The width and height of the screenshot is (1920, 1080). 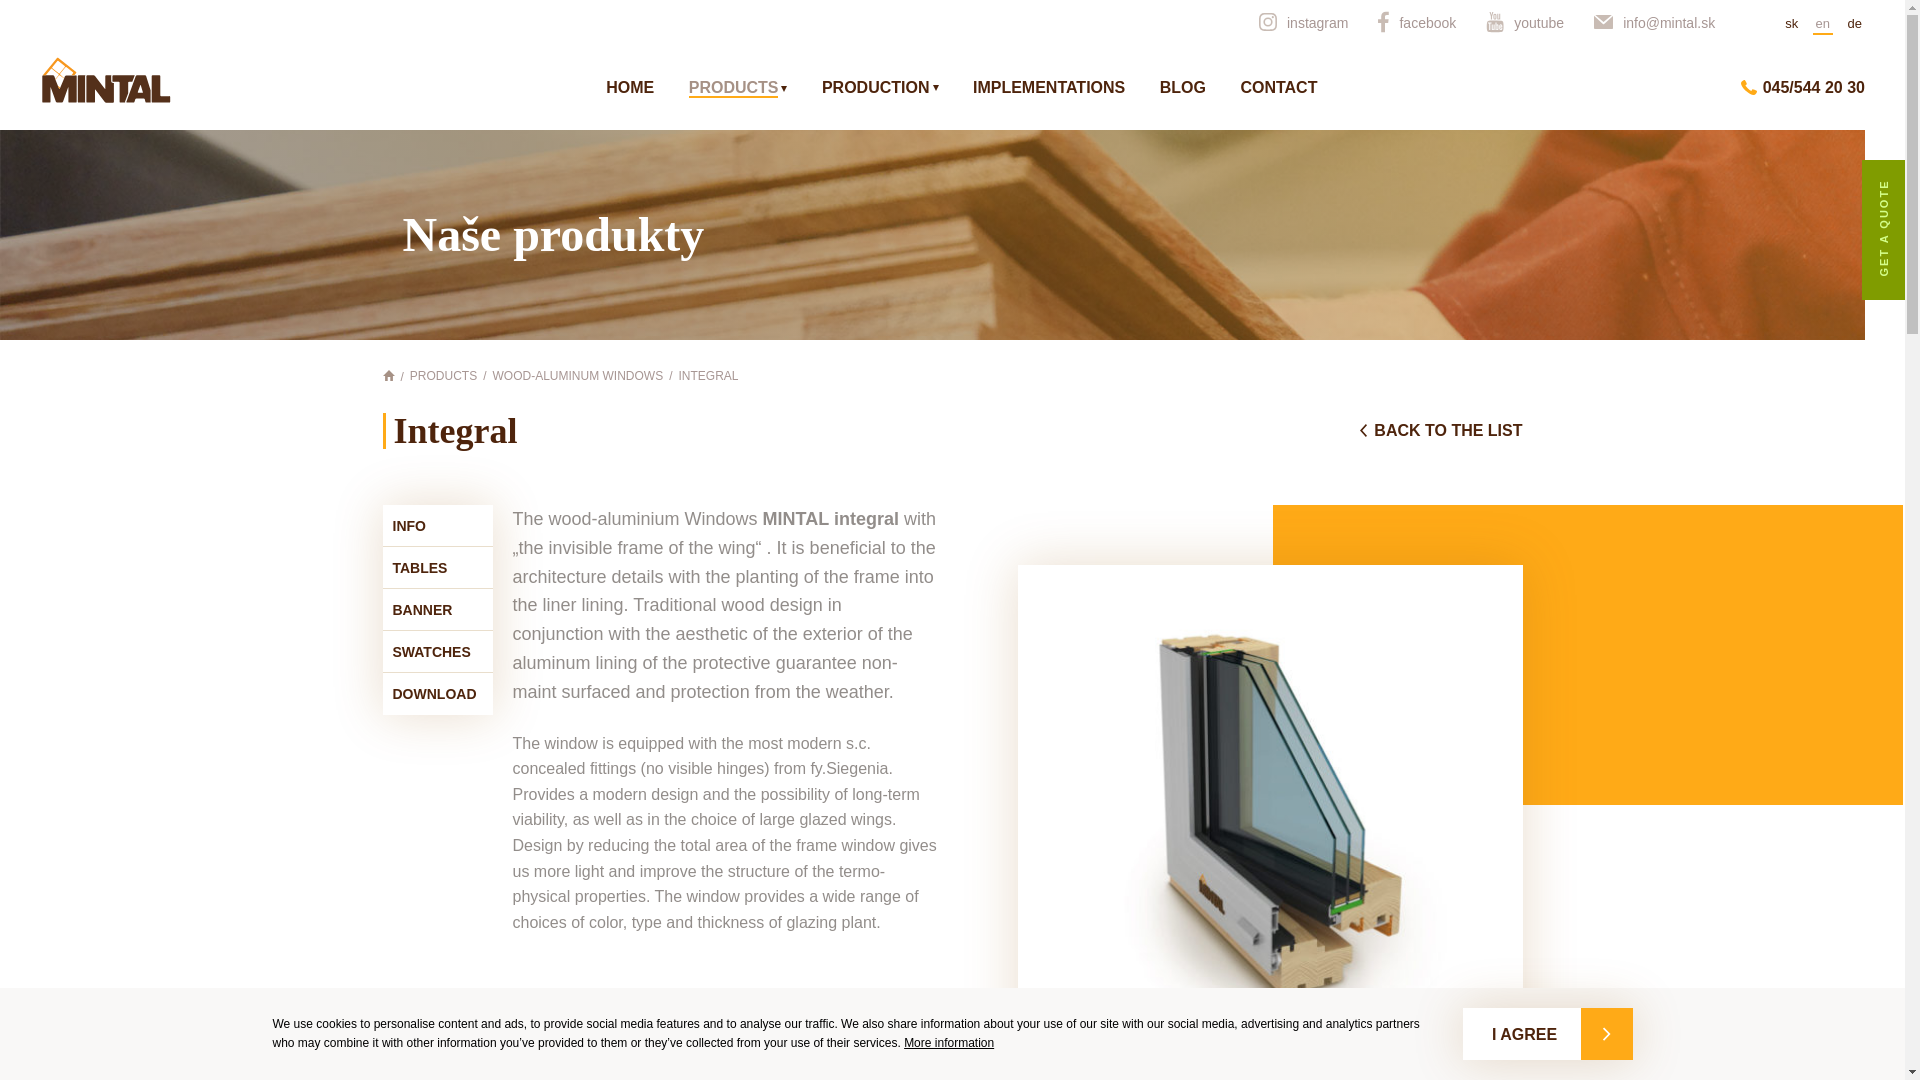 What do you see at coordinates (1278, 88) in the screenshot?
I see `CONTACT` at bounding box center [1278, 88].